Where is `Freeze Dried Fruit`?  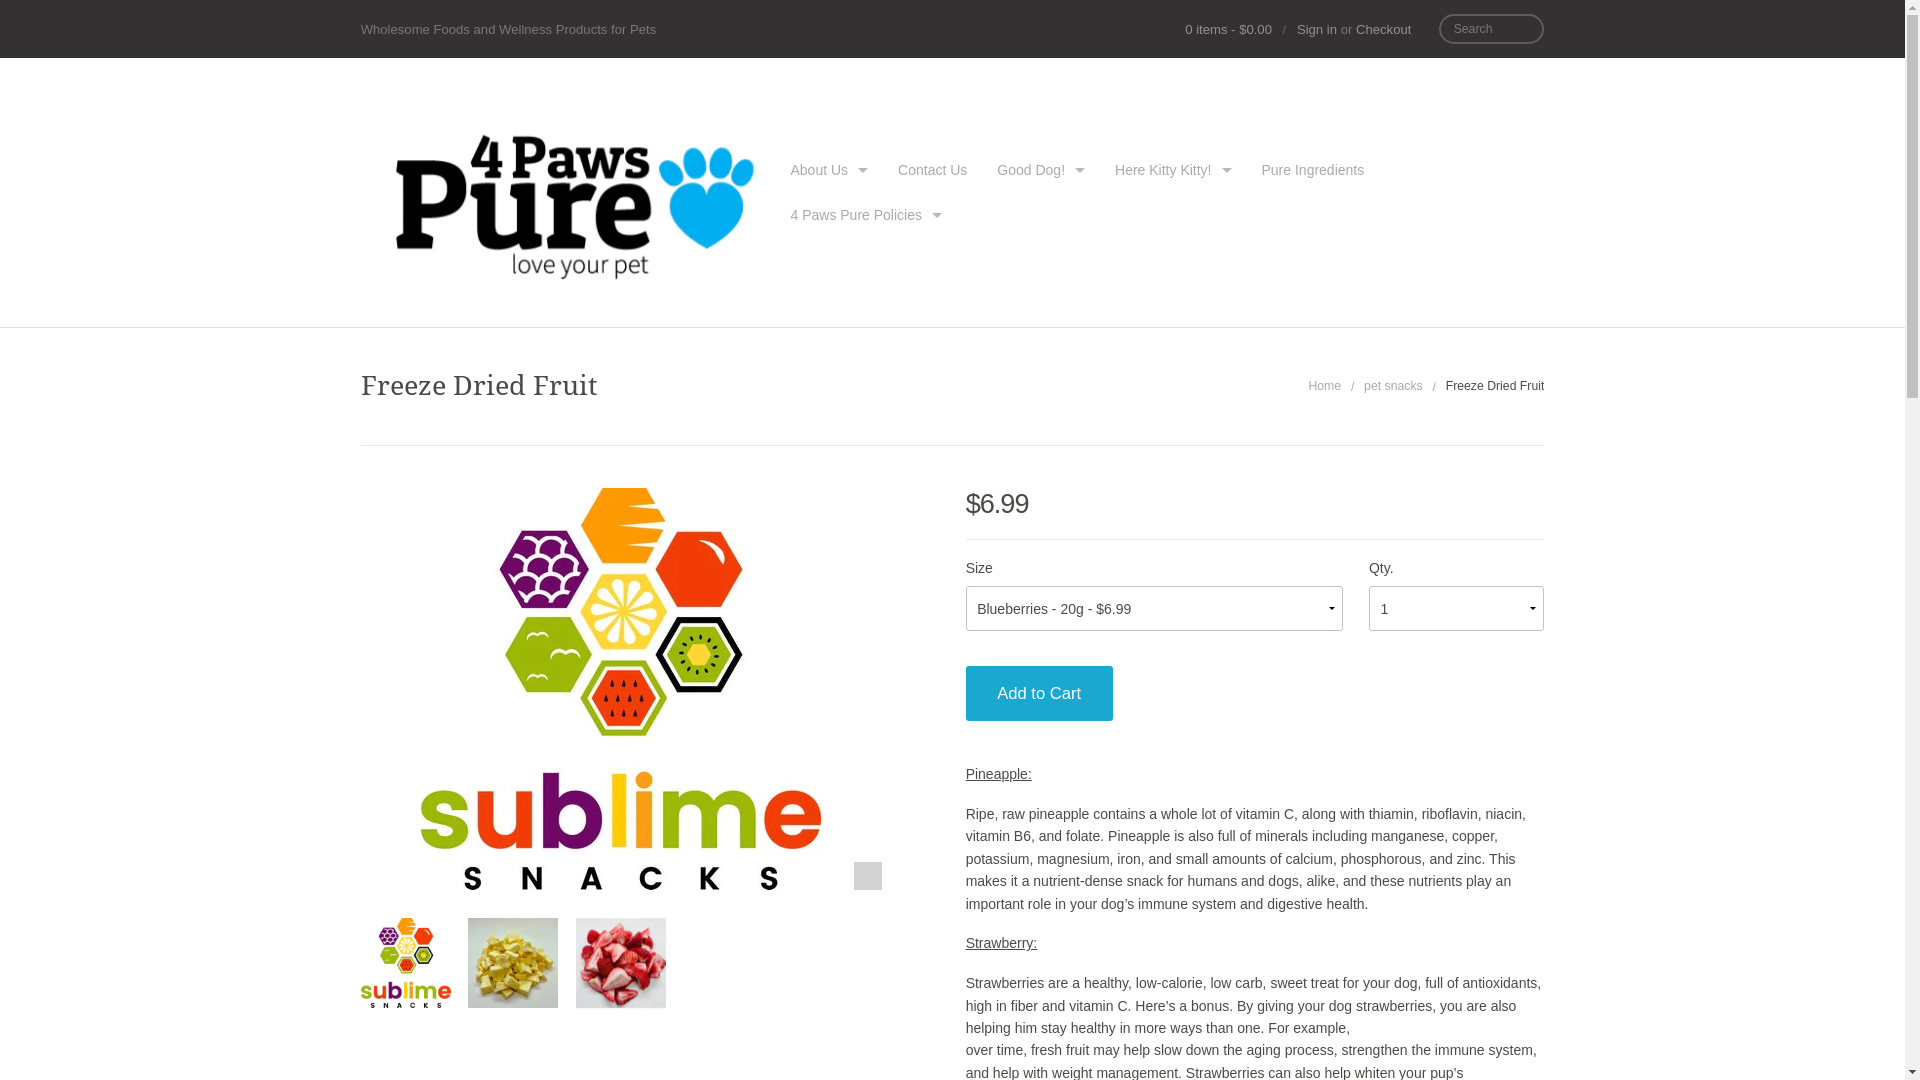
Freeze Dried Fruit is located at coordinates (621, 963).